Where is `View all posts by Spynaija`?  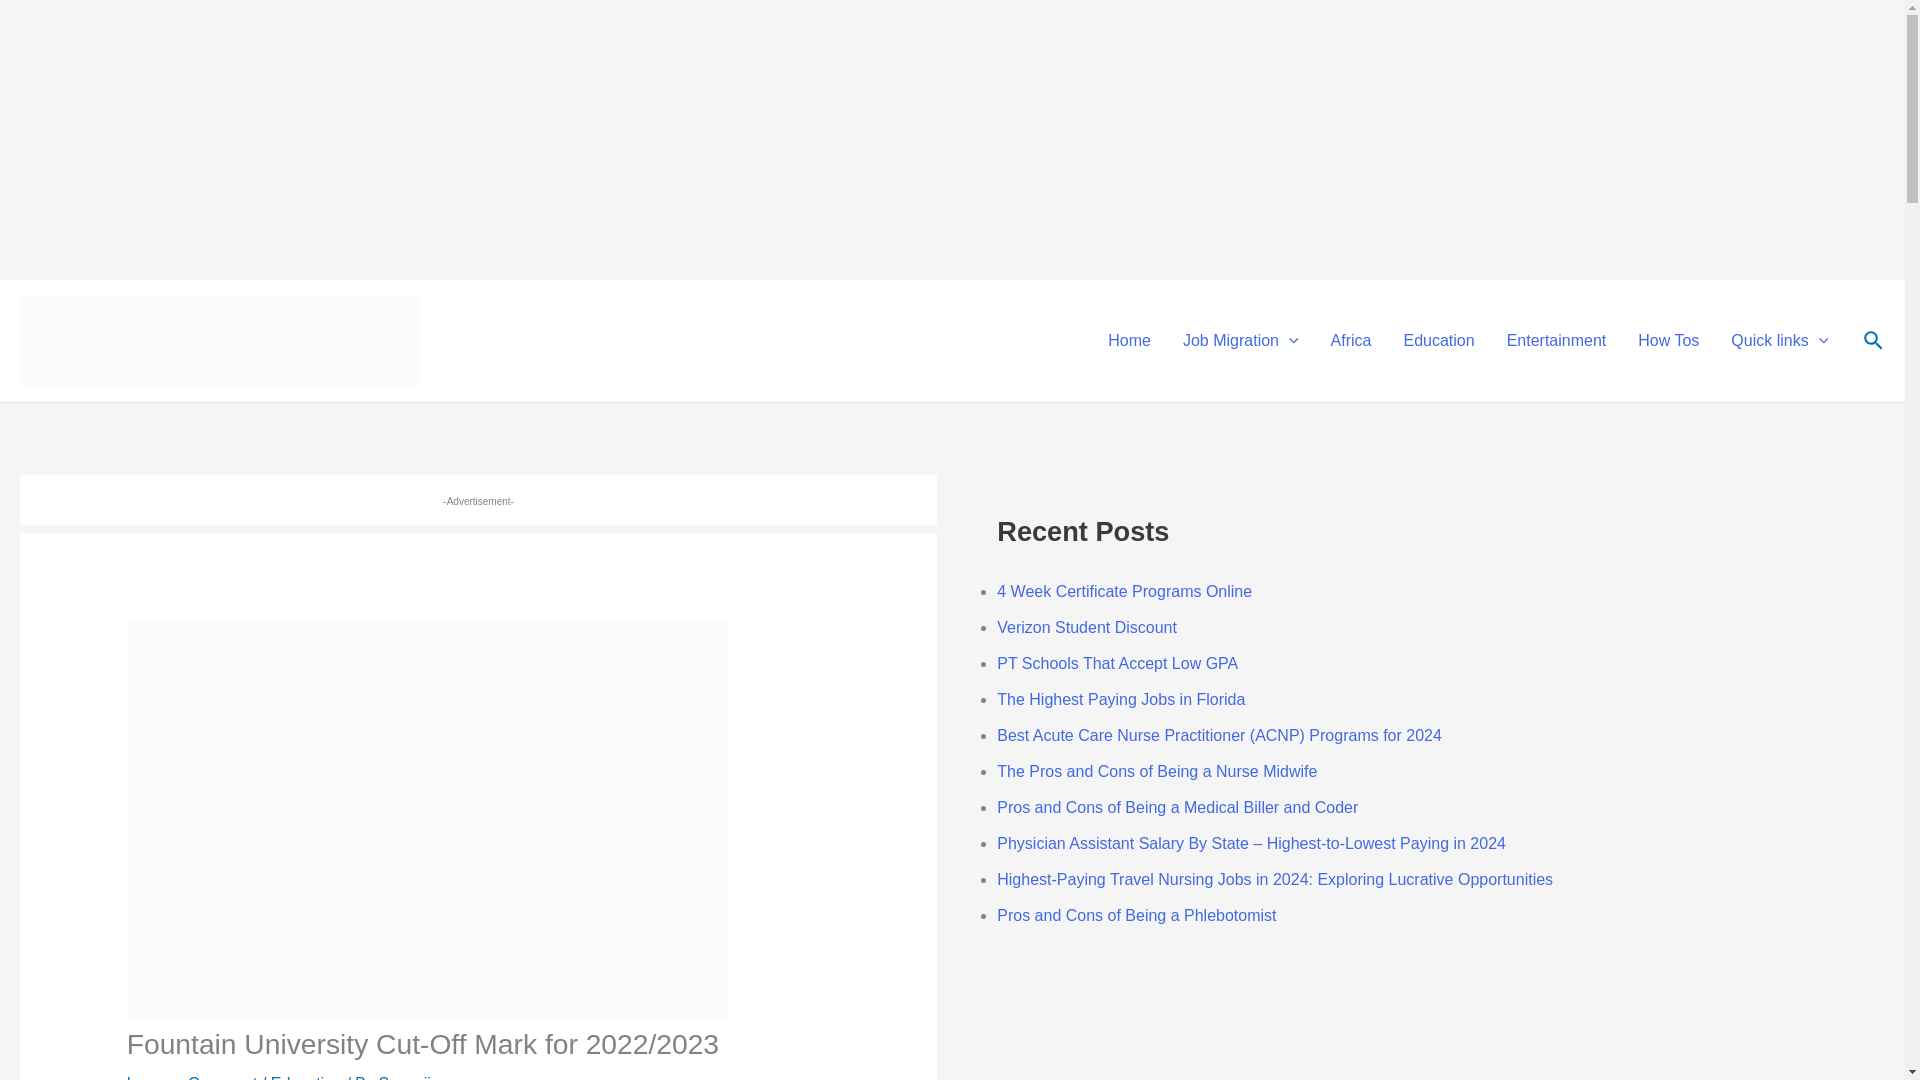
View all posts by Spynaija is located at coordinates (408, 1077).